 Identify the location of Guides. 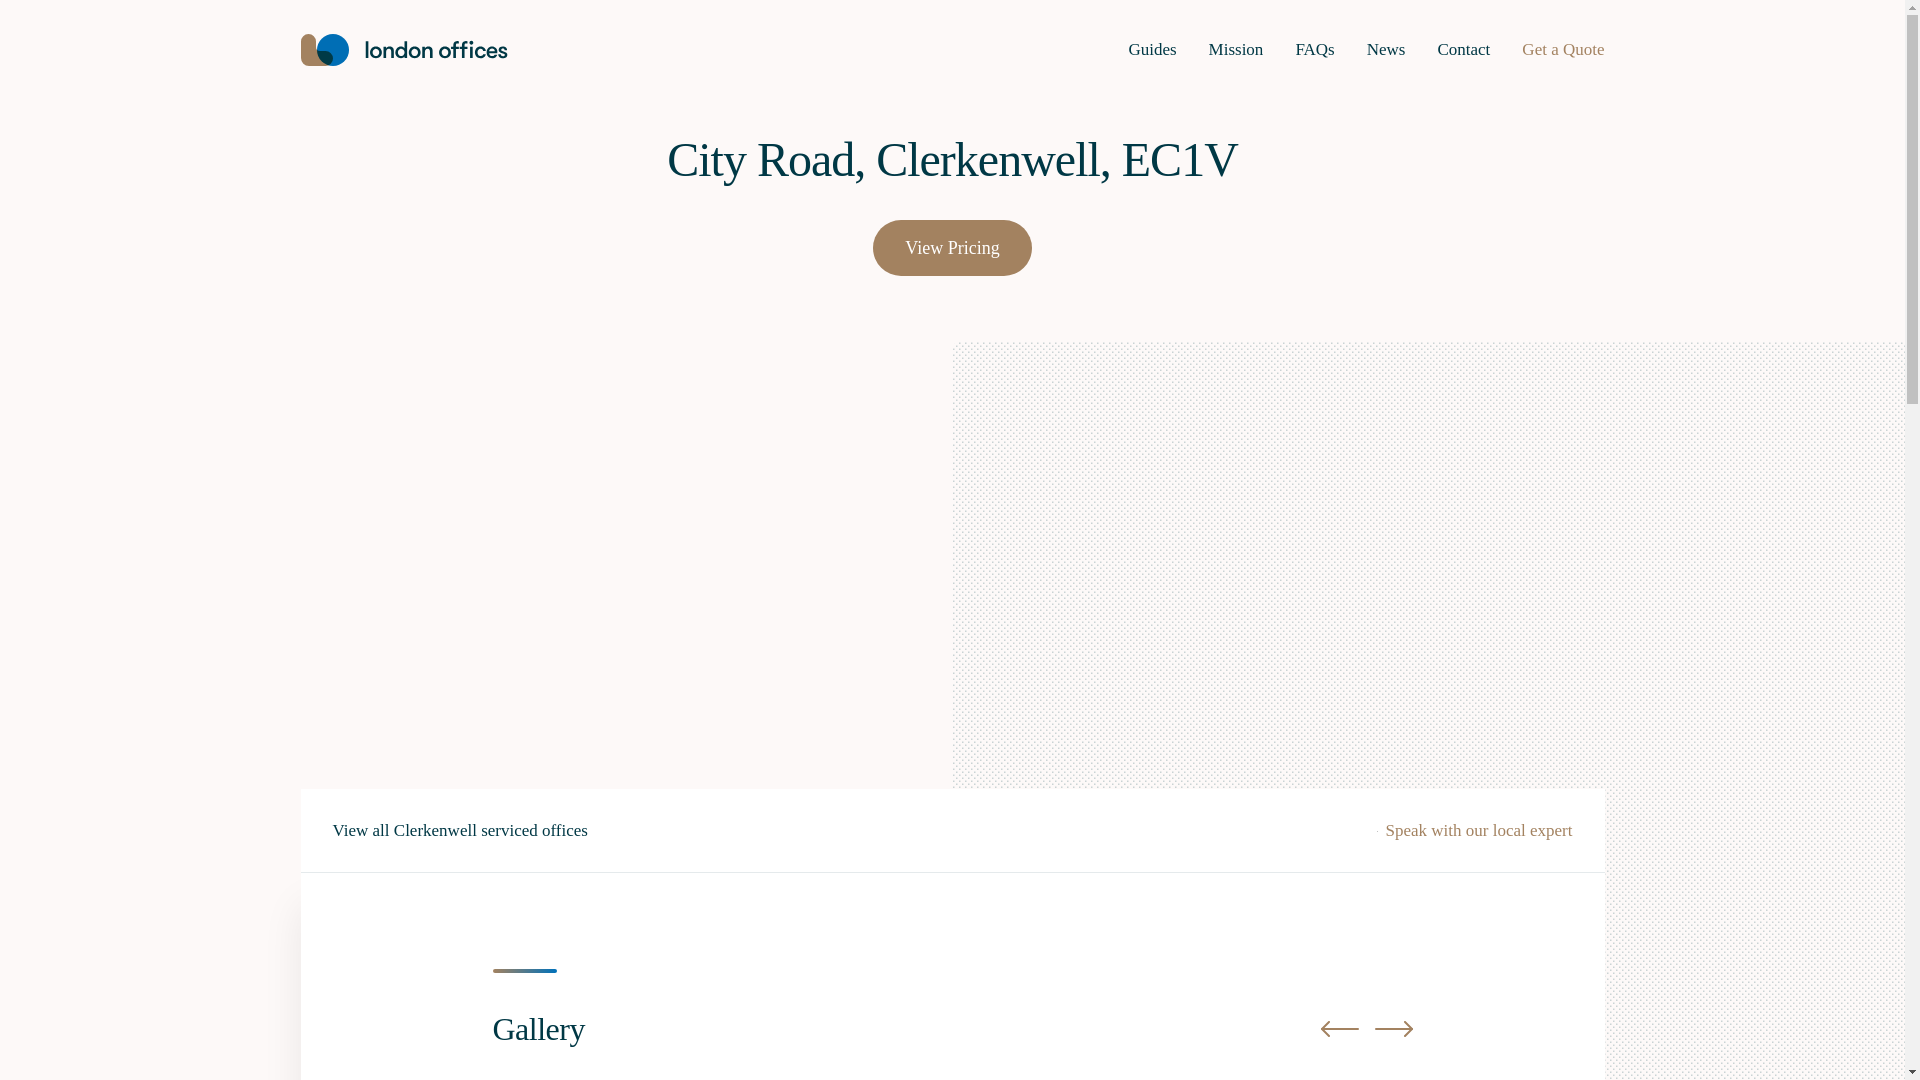
(1152, 50).